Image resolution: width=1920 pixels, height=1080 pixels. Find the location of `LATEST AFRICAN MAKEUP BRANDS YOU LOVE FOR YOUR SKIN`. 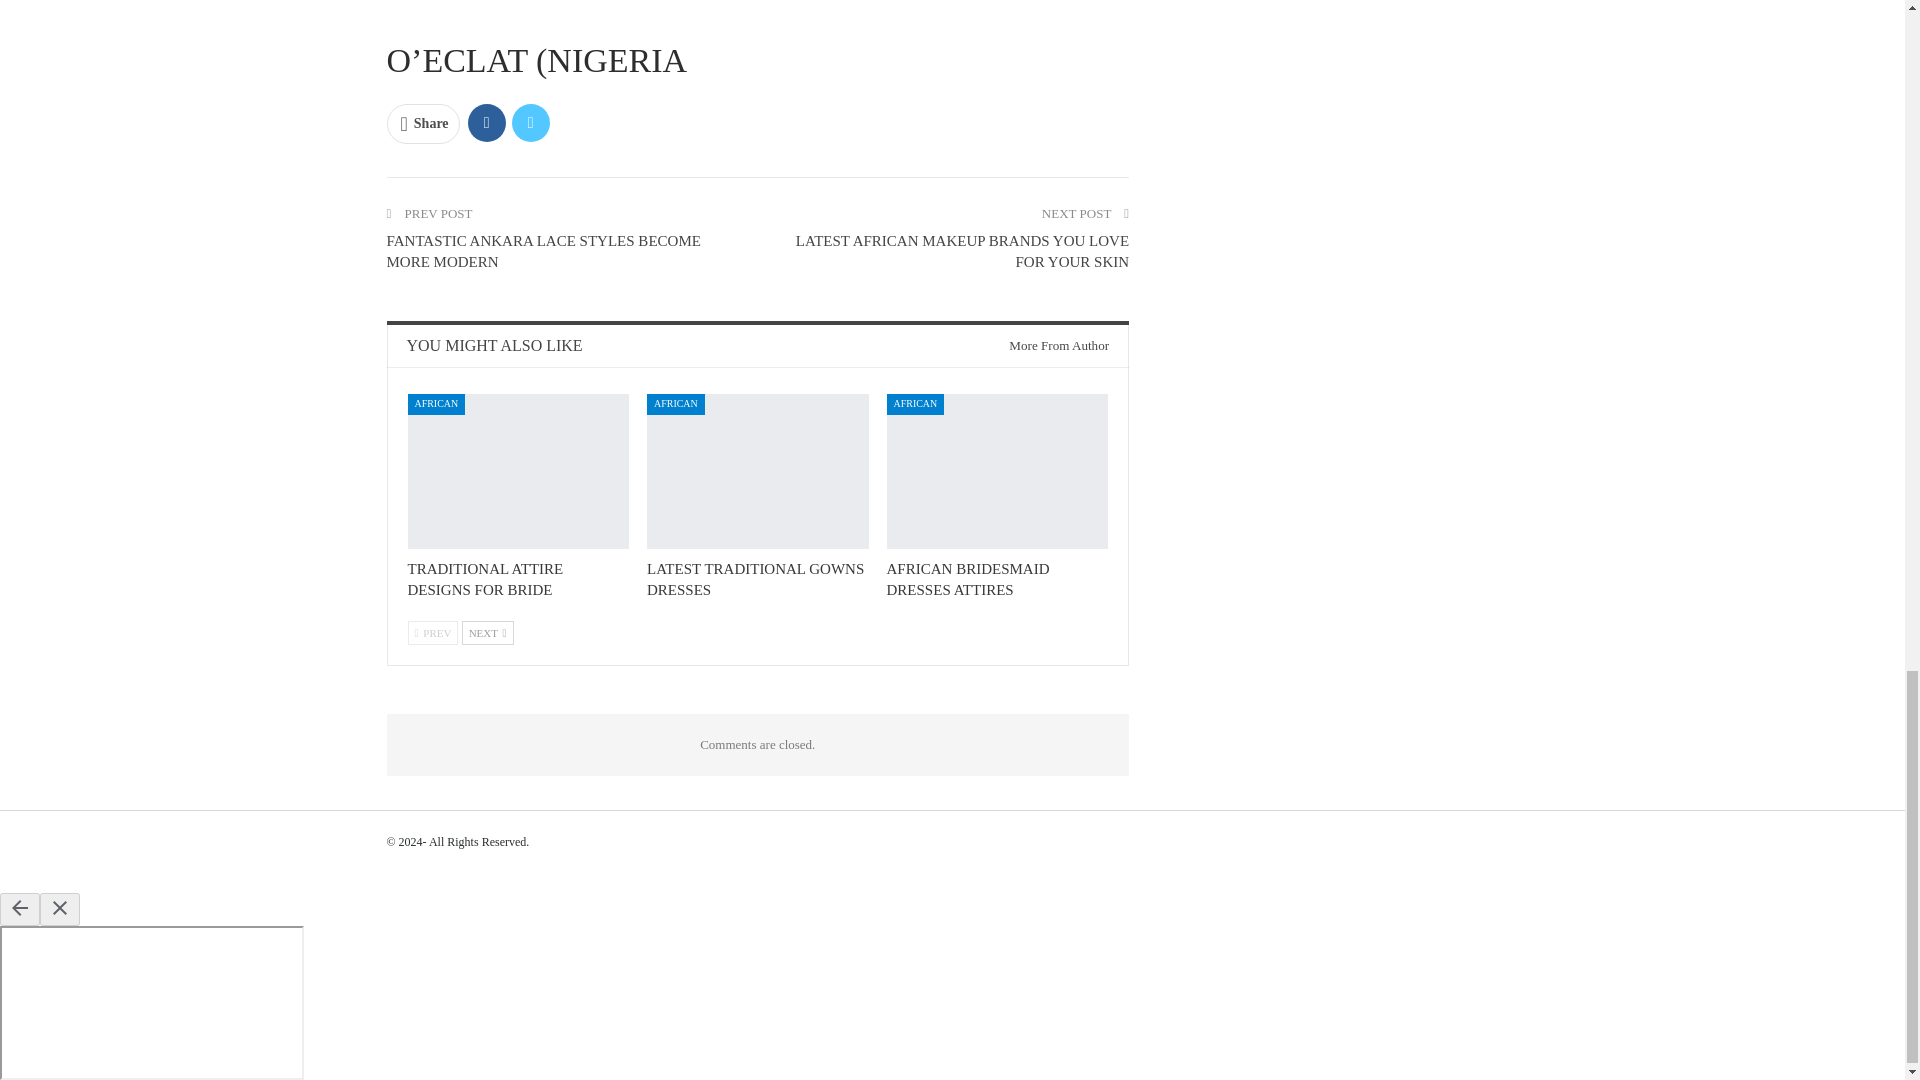

LATEST AFRICAN MAKEUP BRANDS YOU LOVE FOR YOUR SKIN is located at coordinates (962, 252).